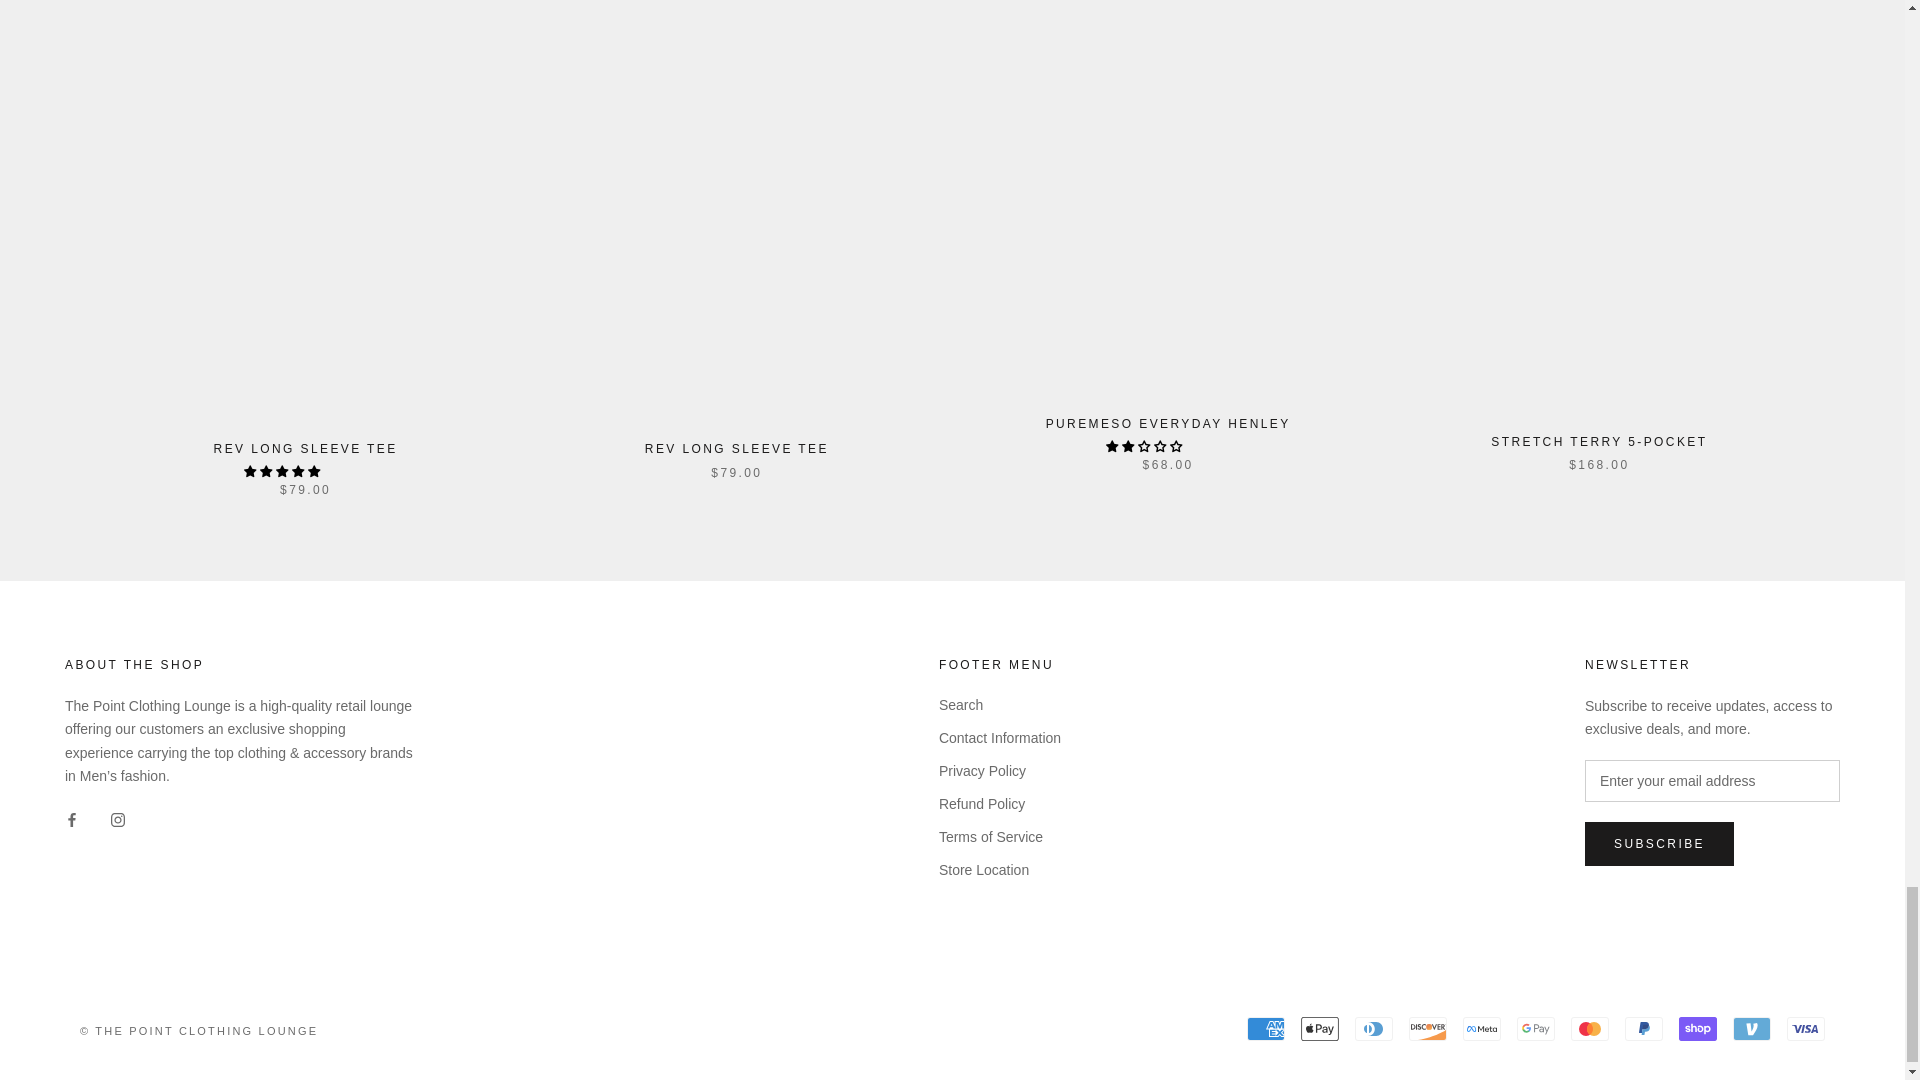  I want to click on Google Pay, so click(1536, 1029).